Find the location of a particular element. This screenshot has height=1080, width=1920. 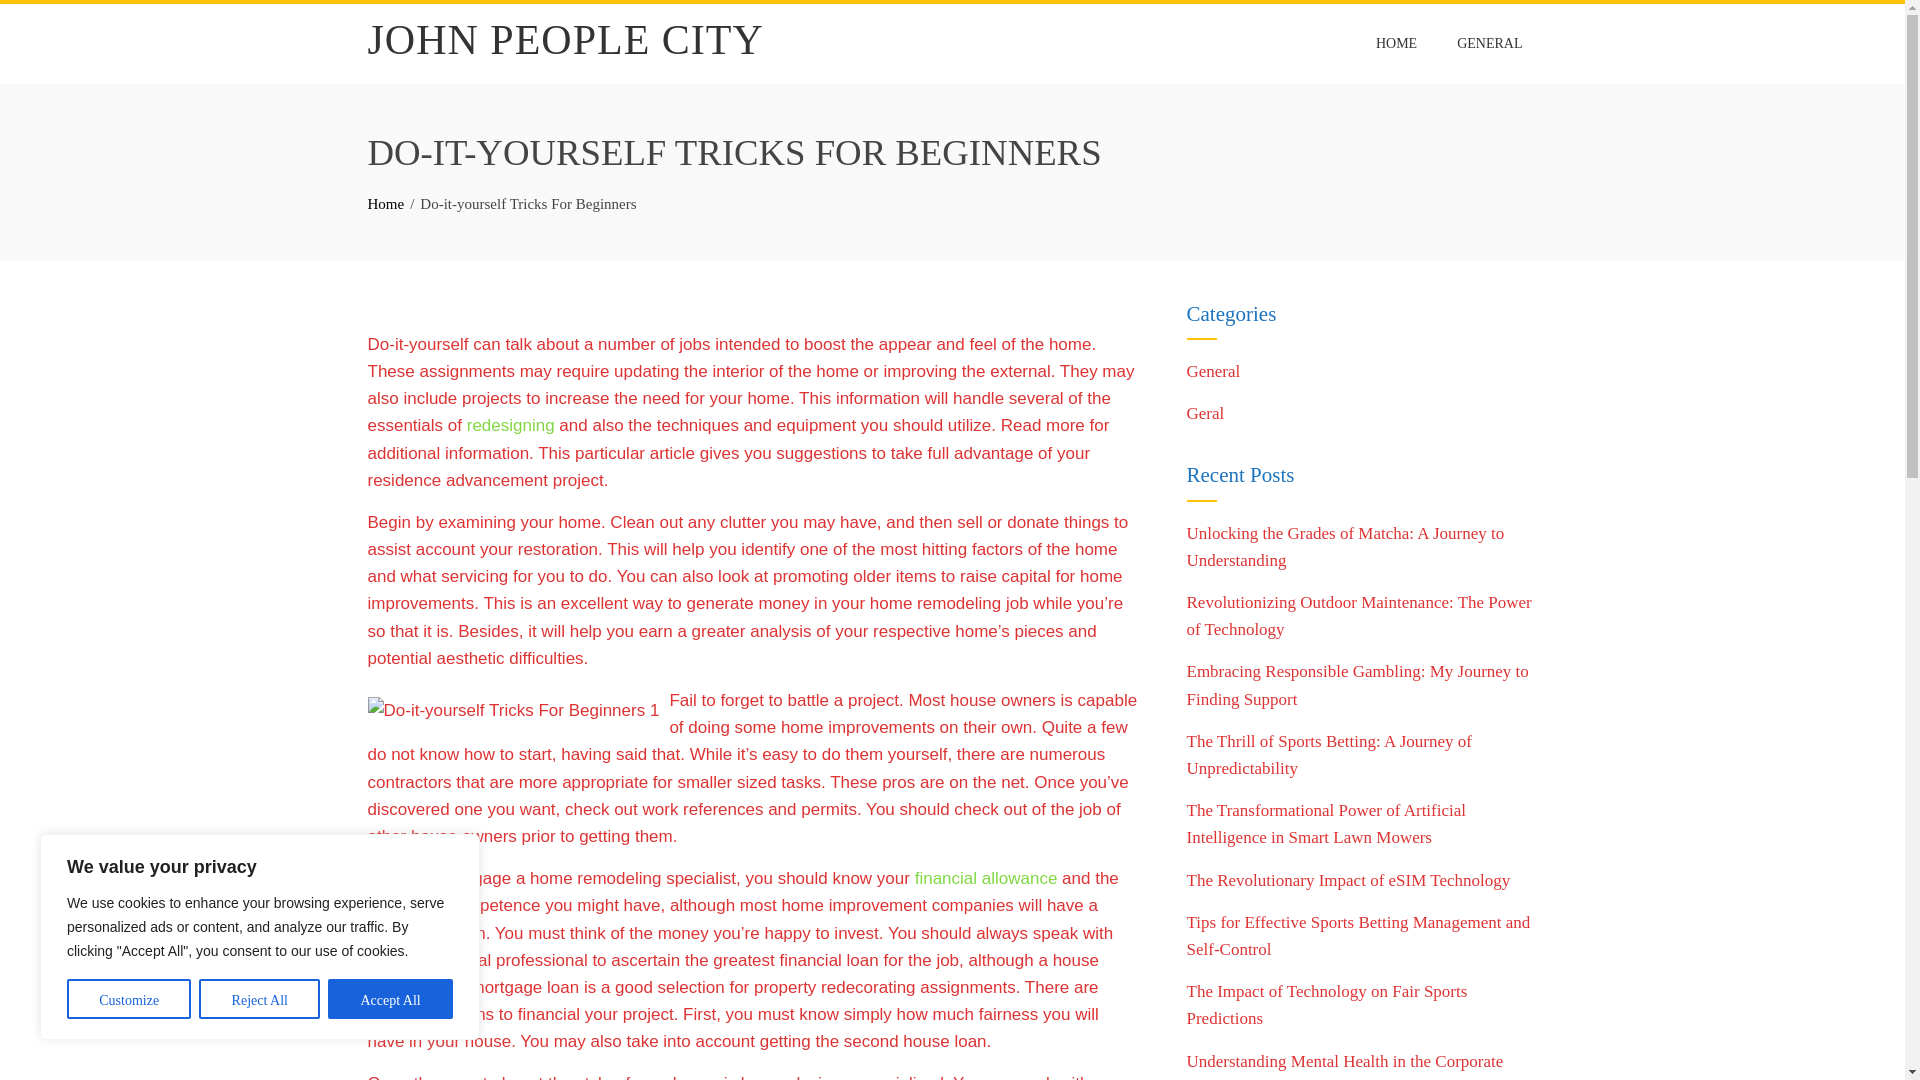

The Revolutionary Impact of eSIM Technology is located at coordinates (1348, 880).